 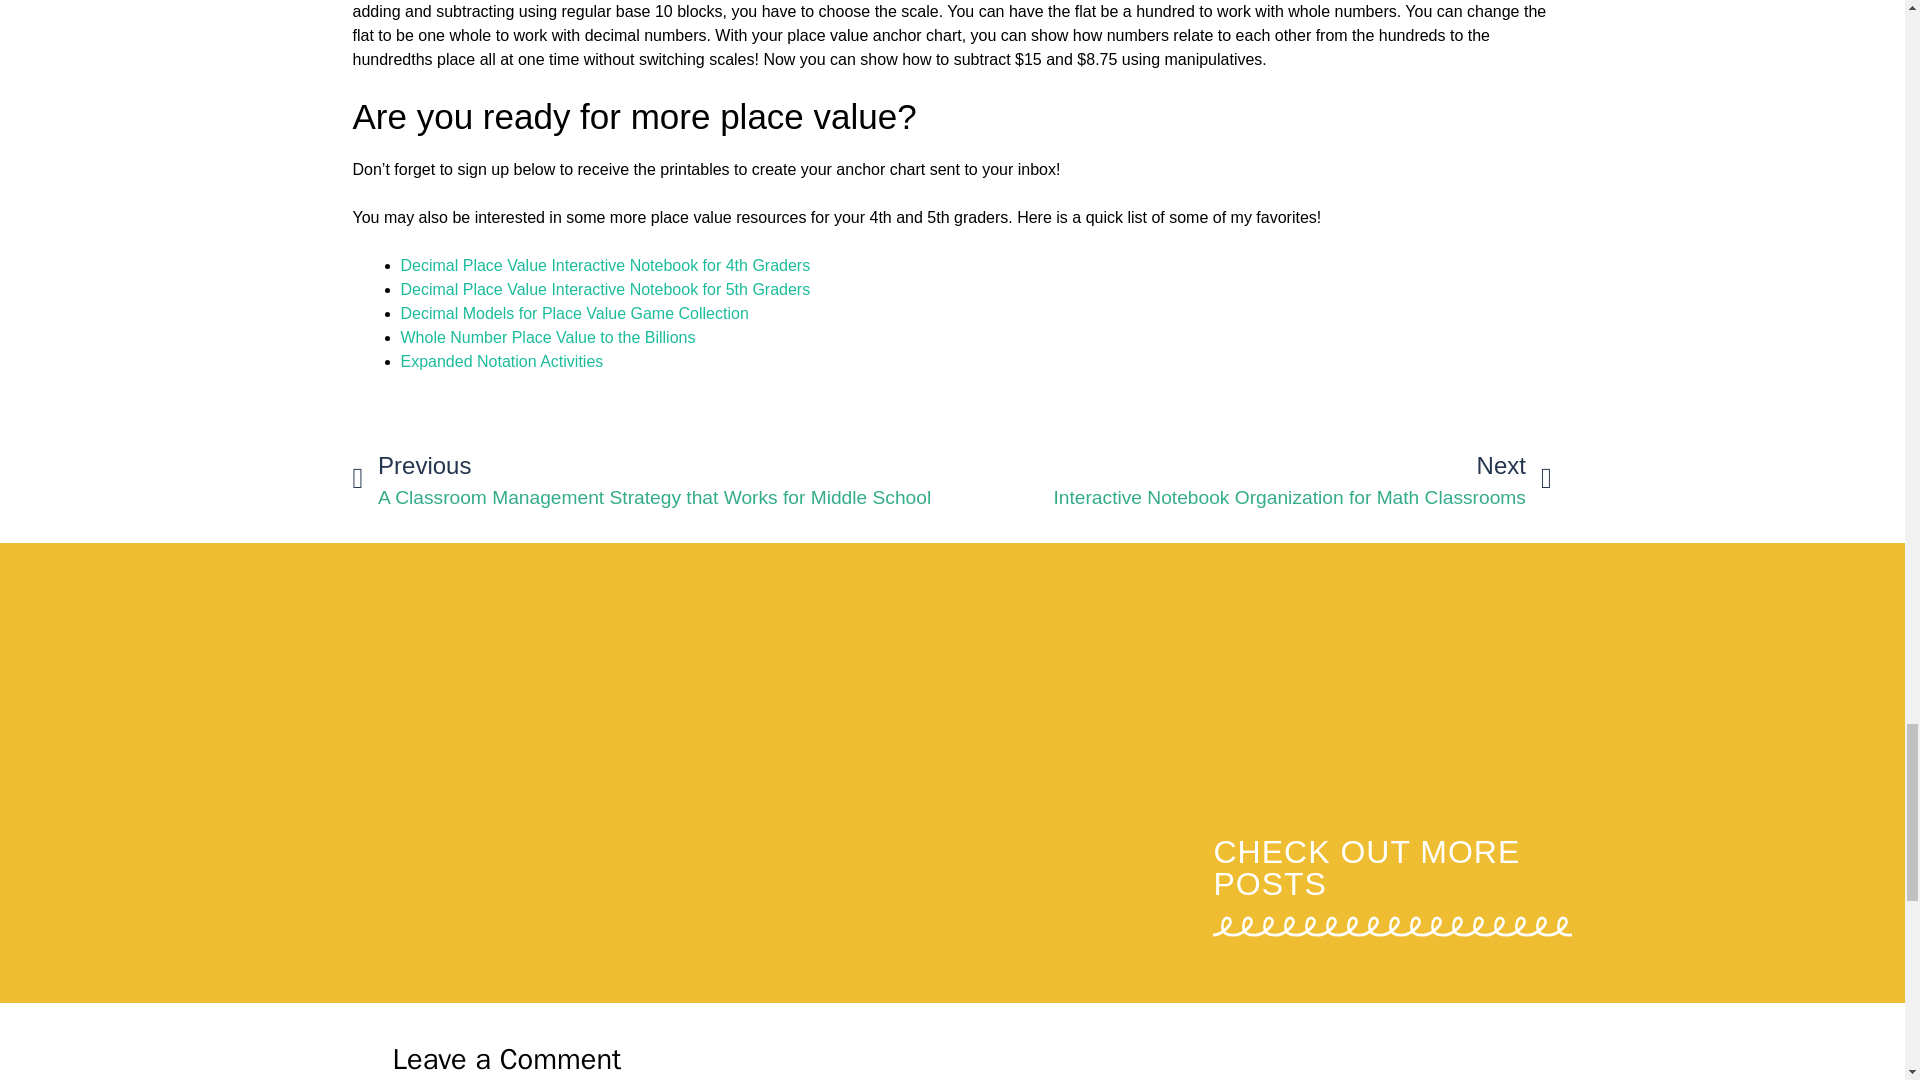 I want to click on Whole Number Place Value to the Billions, so click(x=604, y=266).